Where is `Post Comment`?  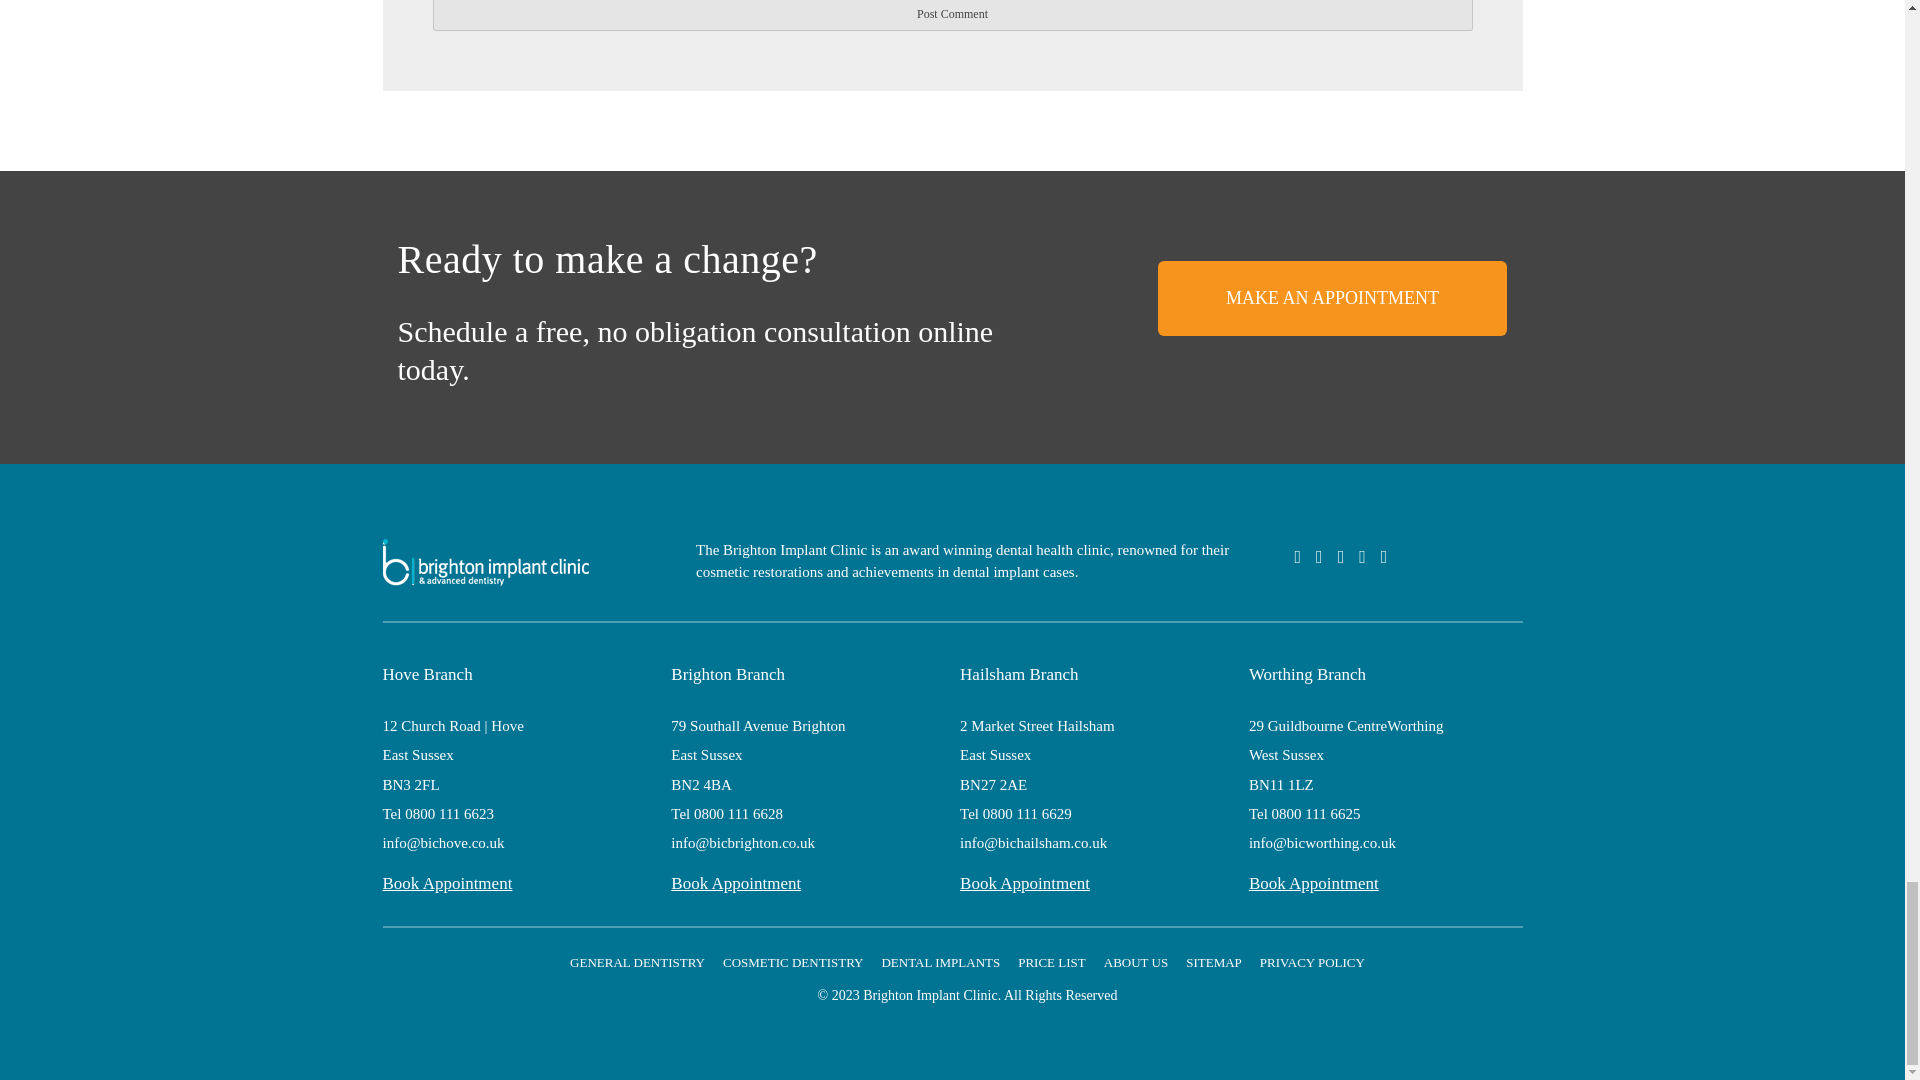
Post Comment is located at coordinates (952, 16).